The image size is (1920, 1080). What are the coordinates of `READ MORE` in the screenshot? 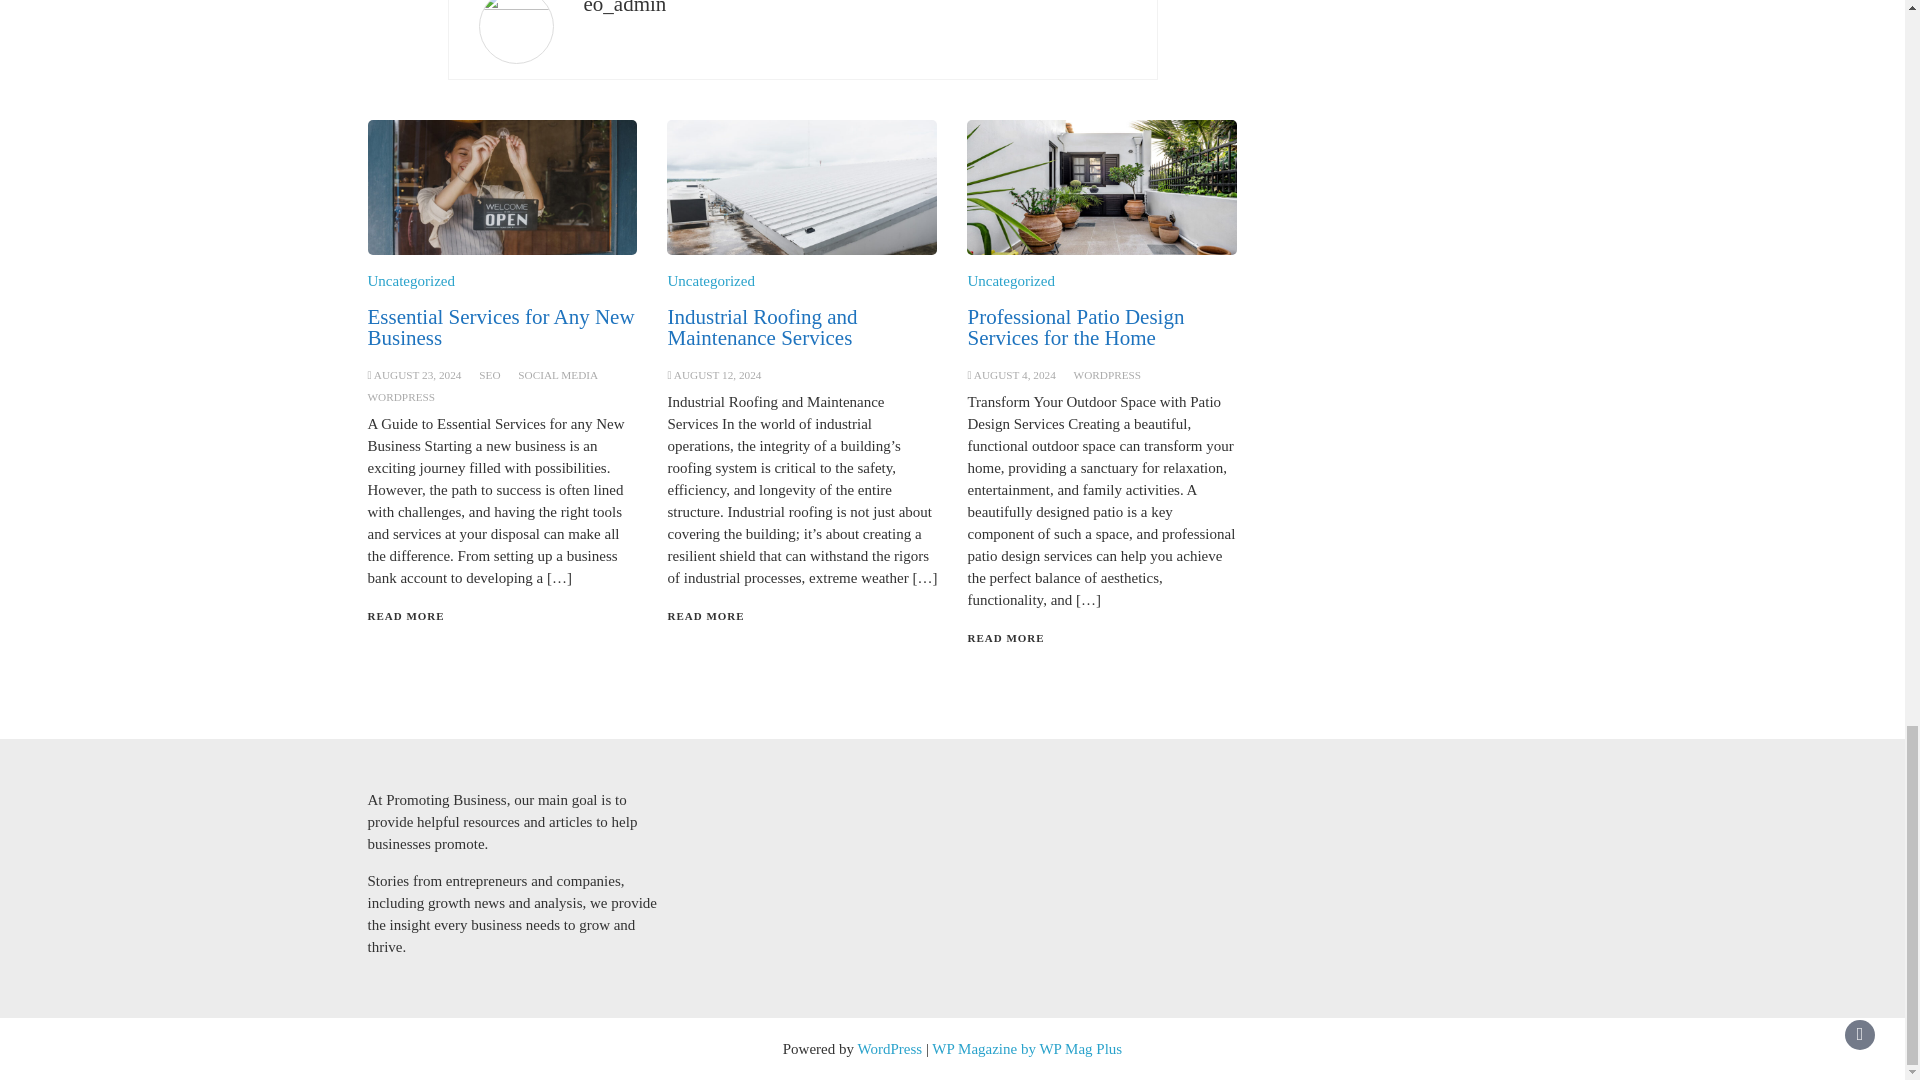 It's located at (406, 616).